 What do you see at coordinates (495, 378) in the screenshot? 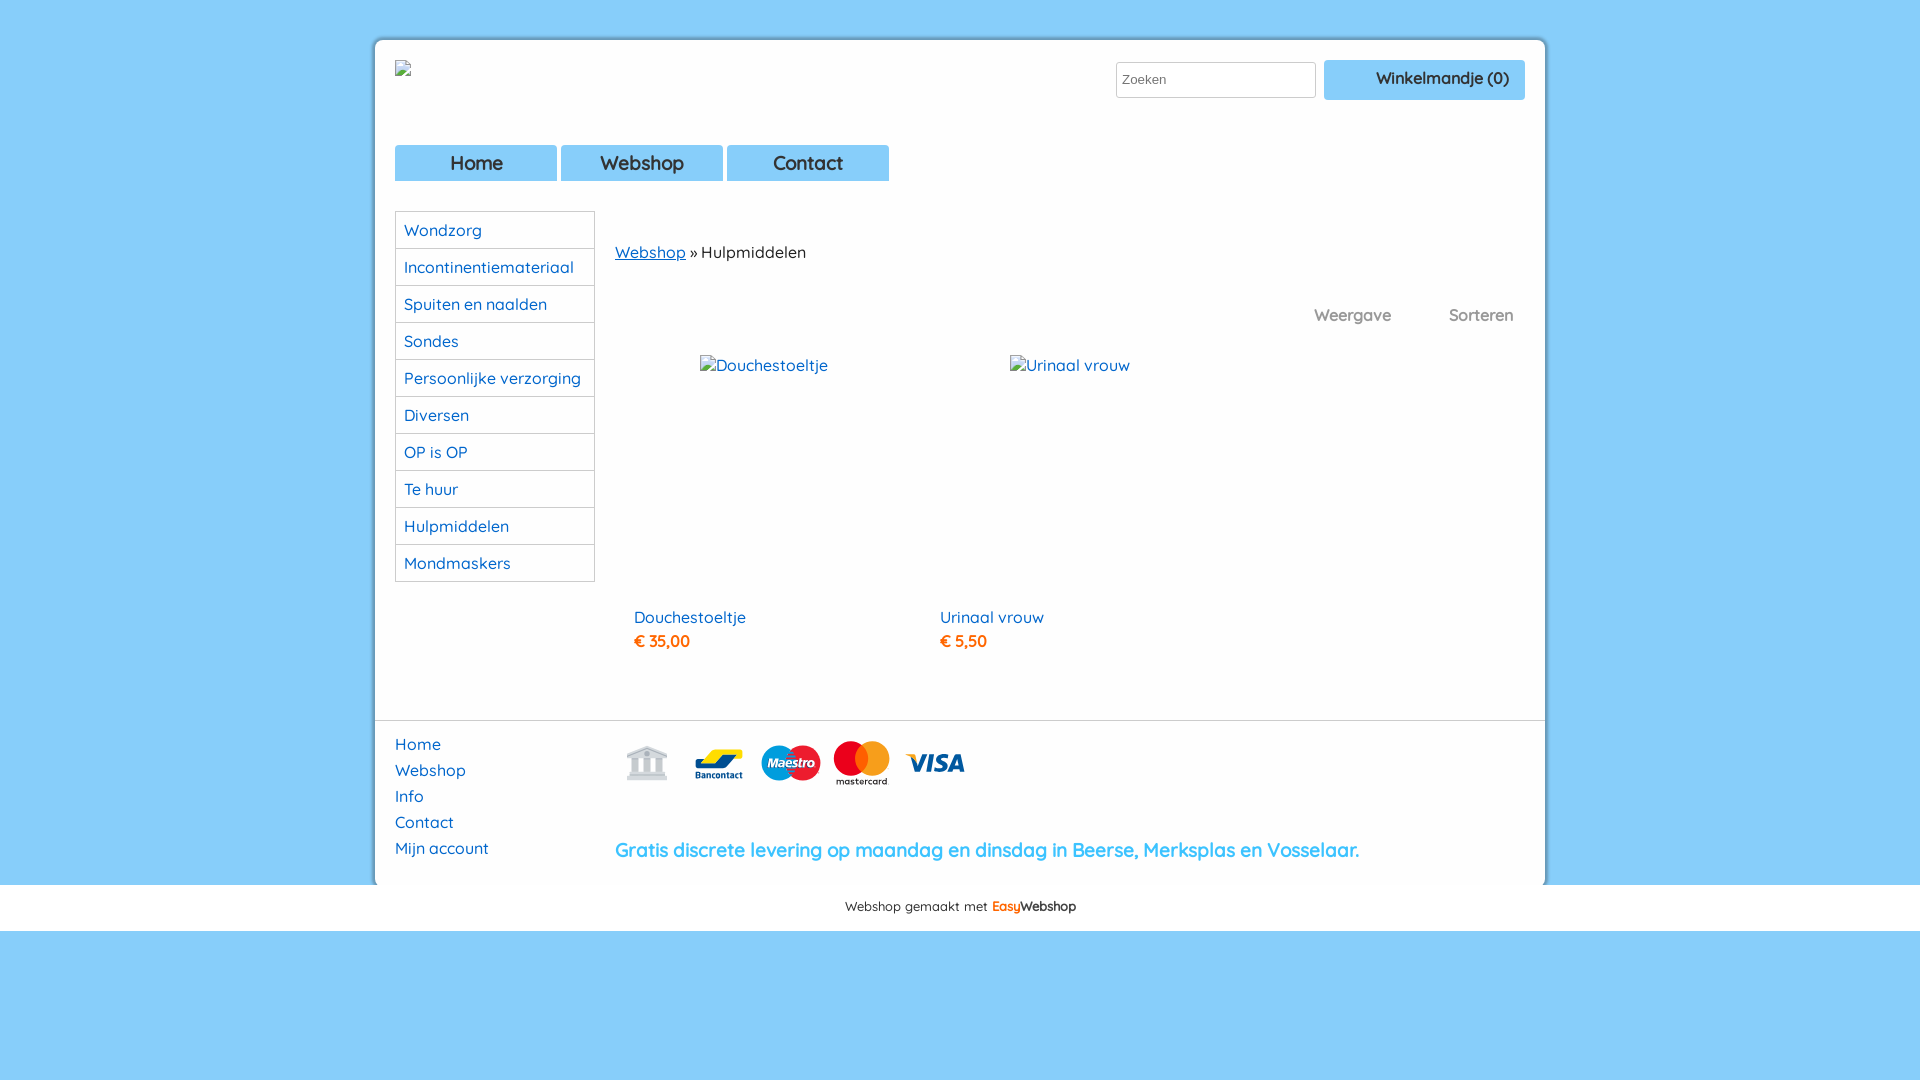
I see `Persoonlijke verzorging` at bounding box center [495, 378].